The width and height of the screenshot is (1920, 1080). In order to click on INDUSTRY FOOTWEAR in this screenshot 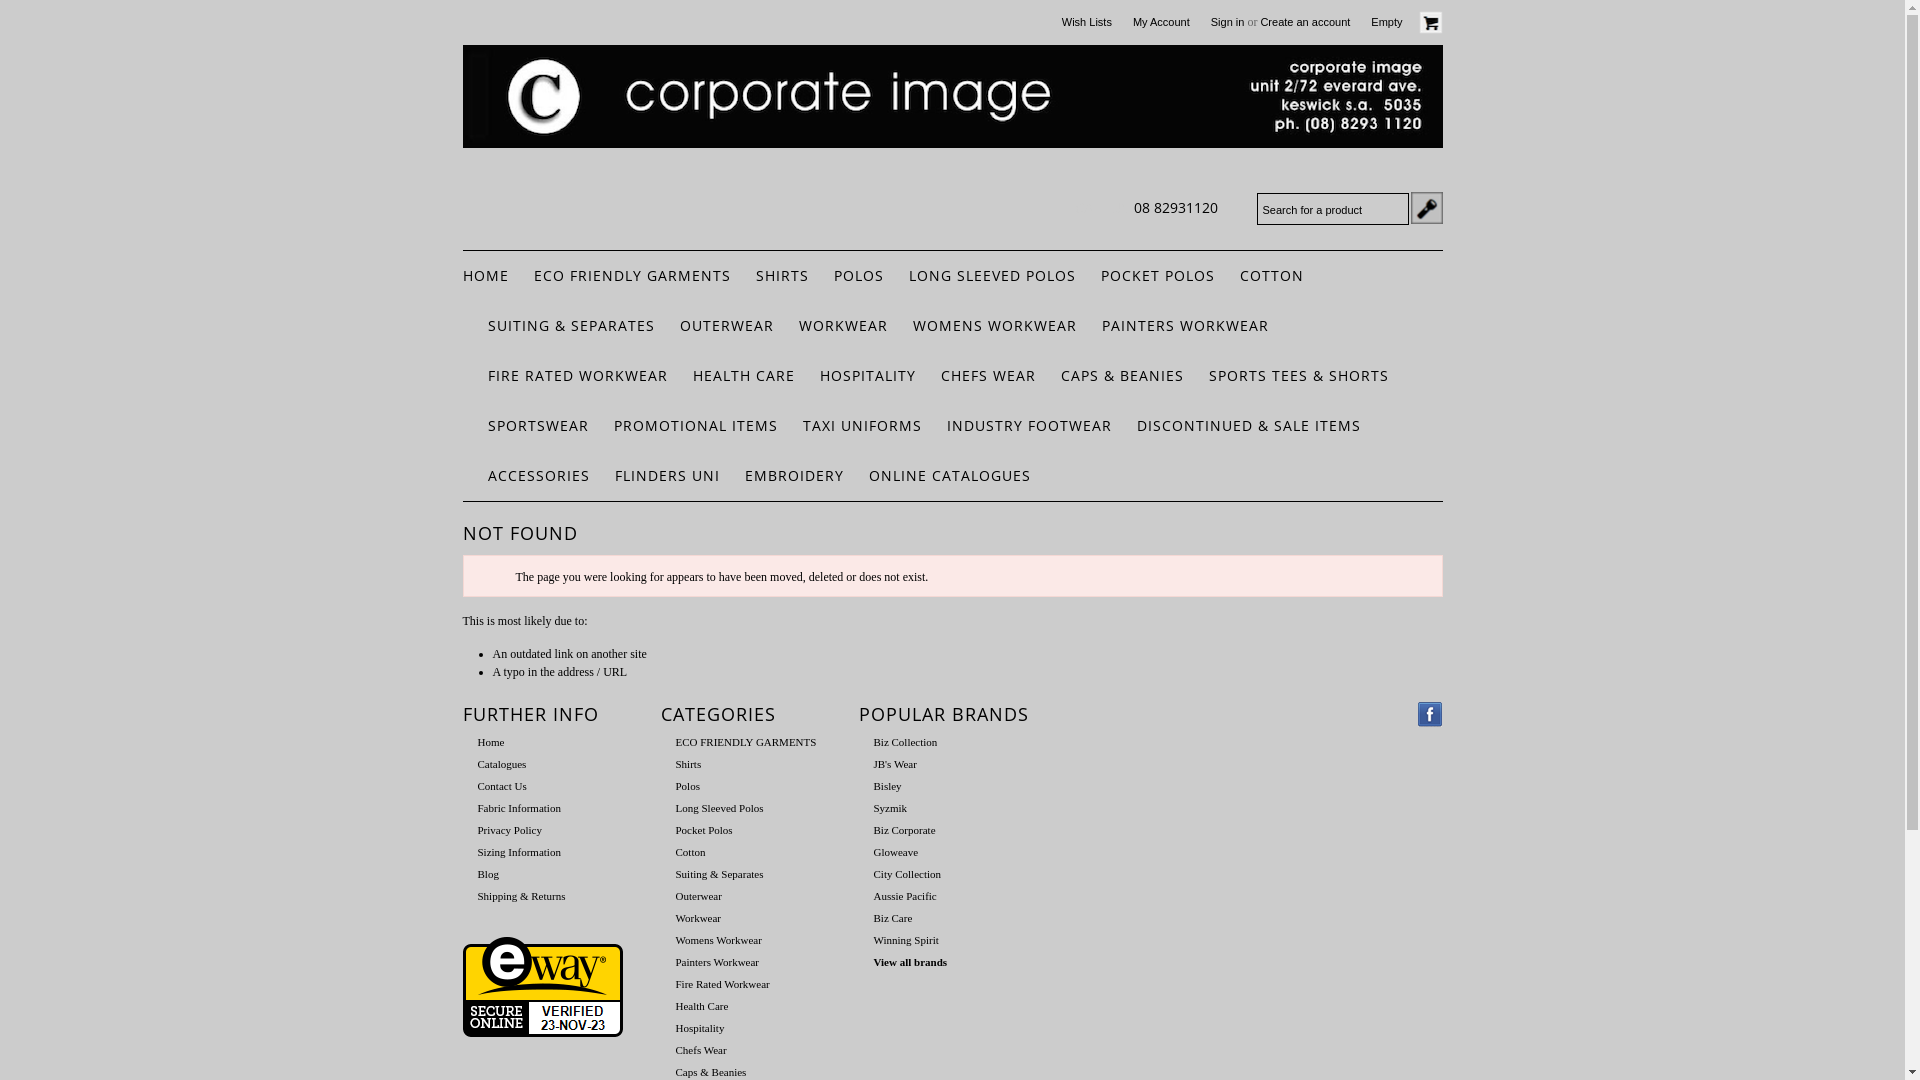, I will do `click(1028, 426)`.